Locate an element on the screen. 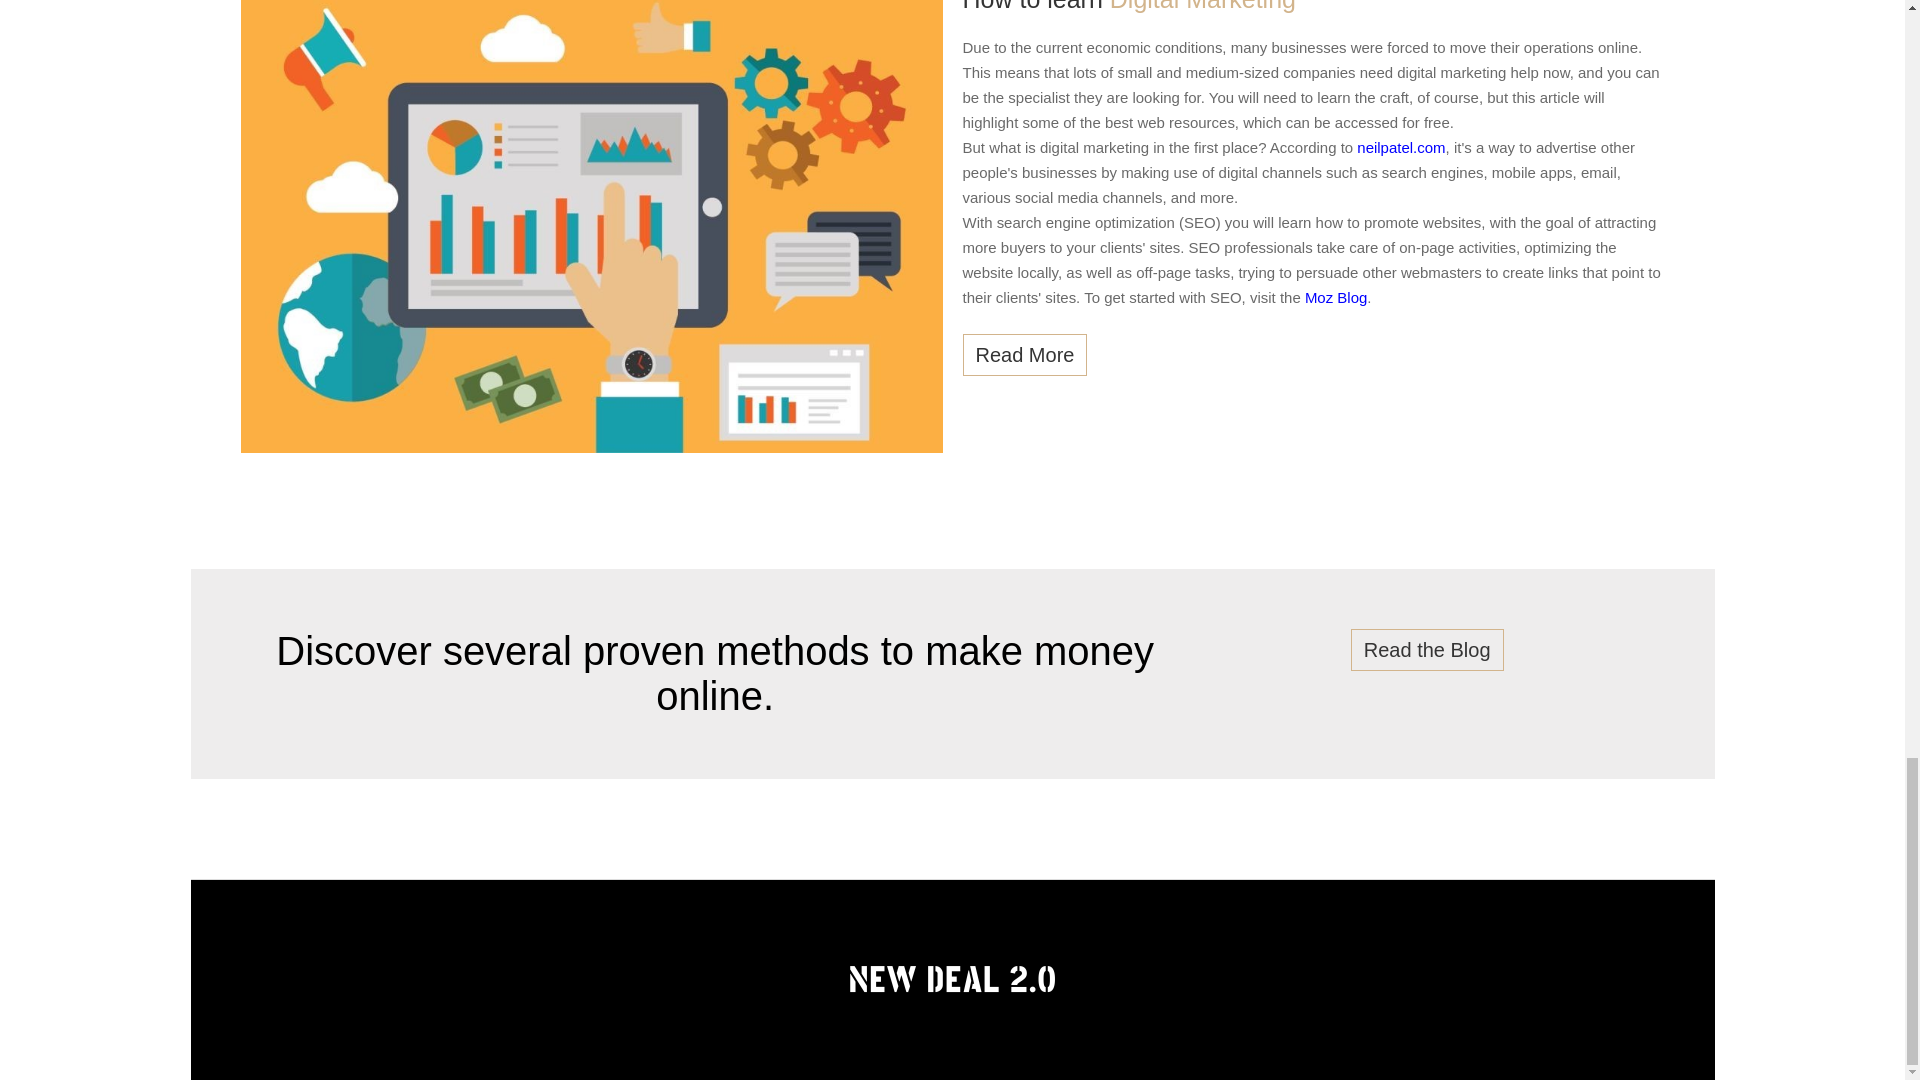  Read the Blog is located at coordinates (1427, 649).